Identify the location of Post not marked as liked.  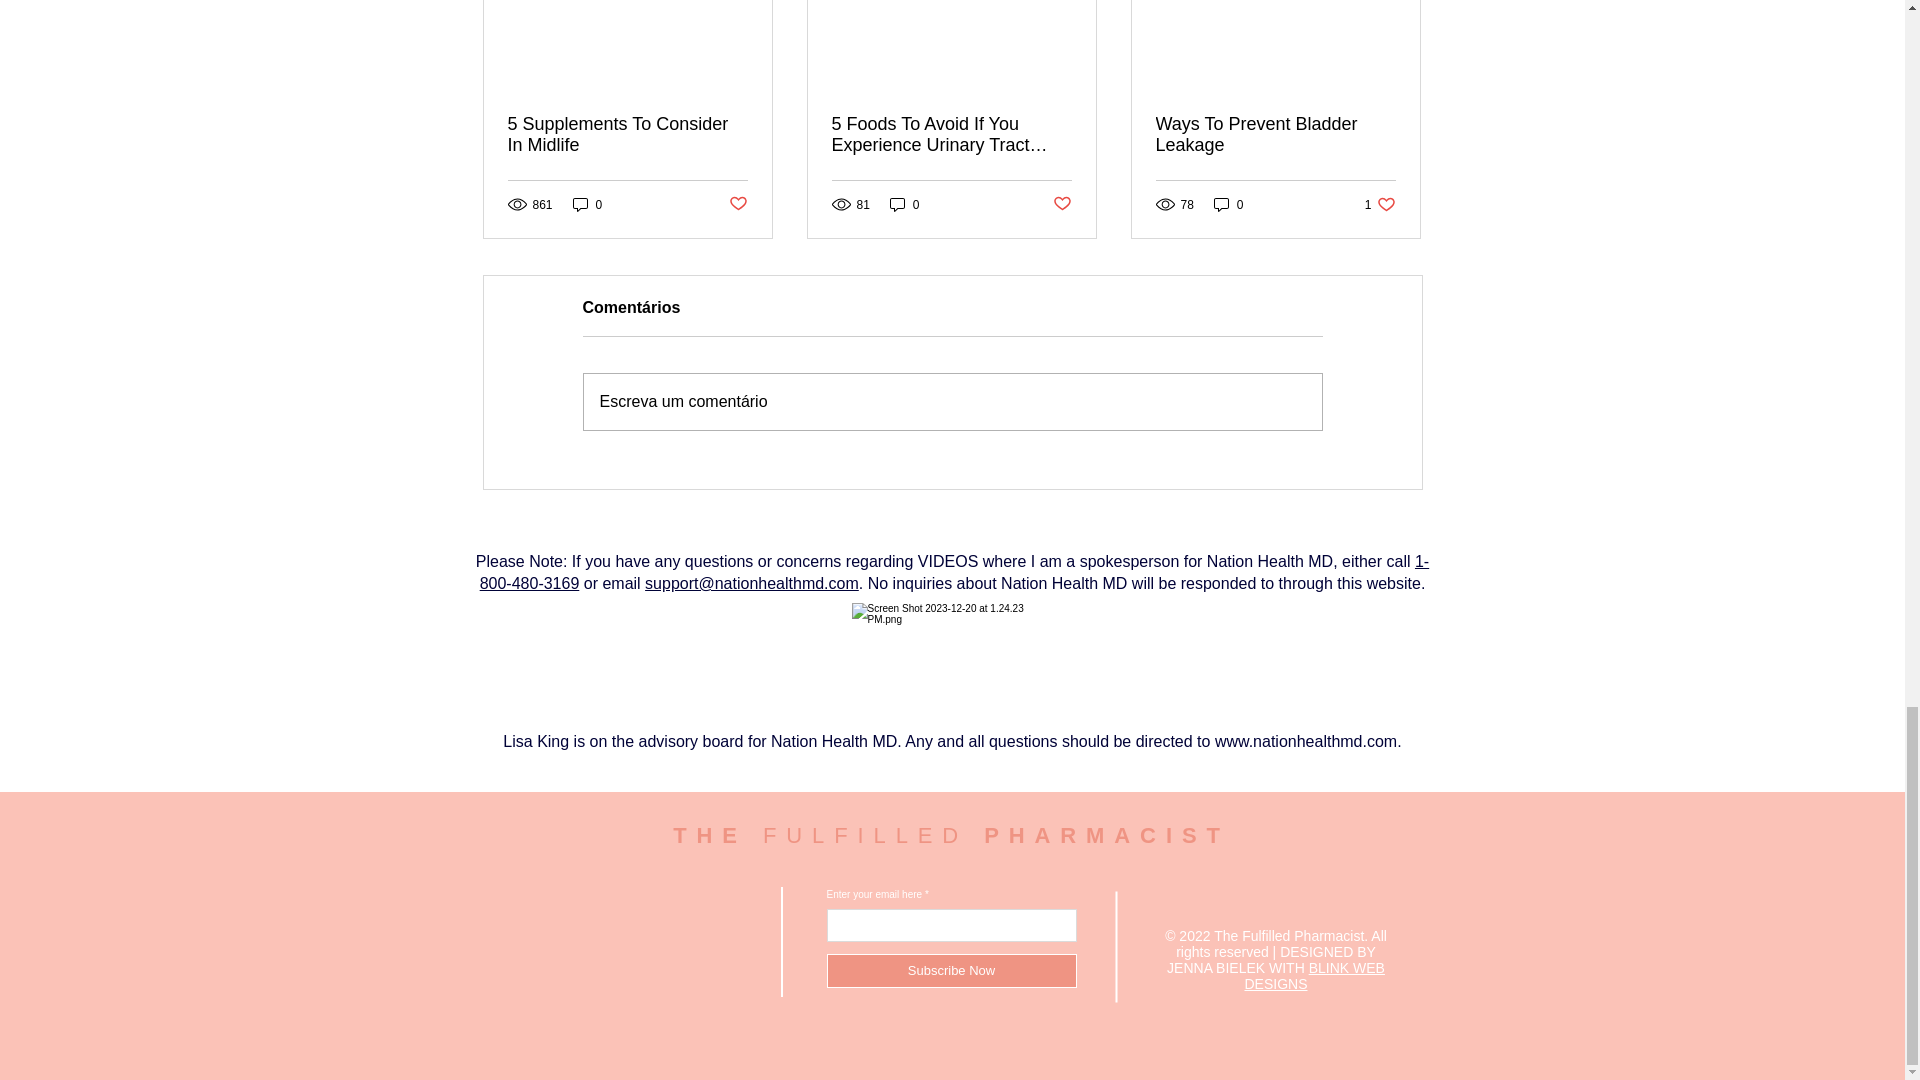
(736, 204).